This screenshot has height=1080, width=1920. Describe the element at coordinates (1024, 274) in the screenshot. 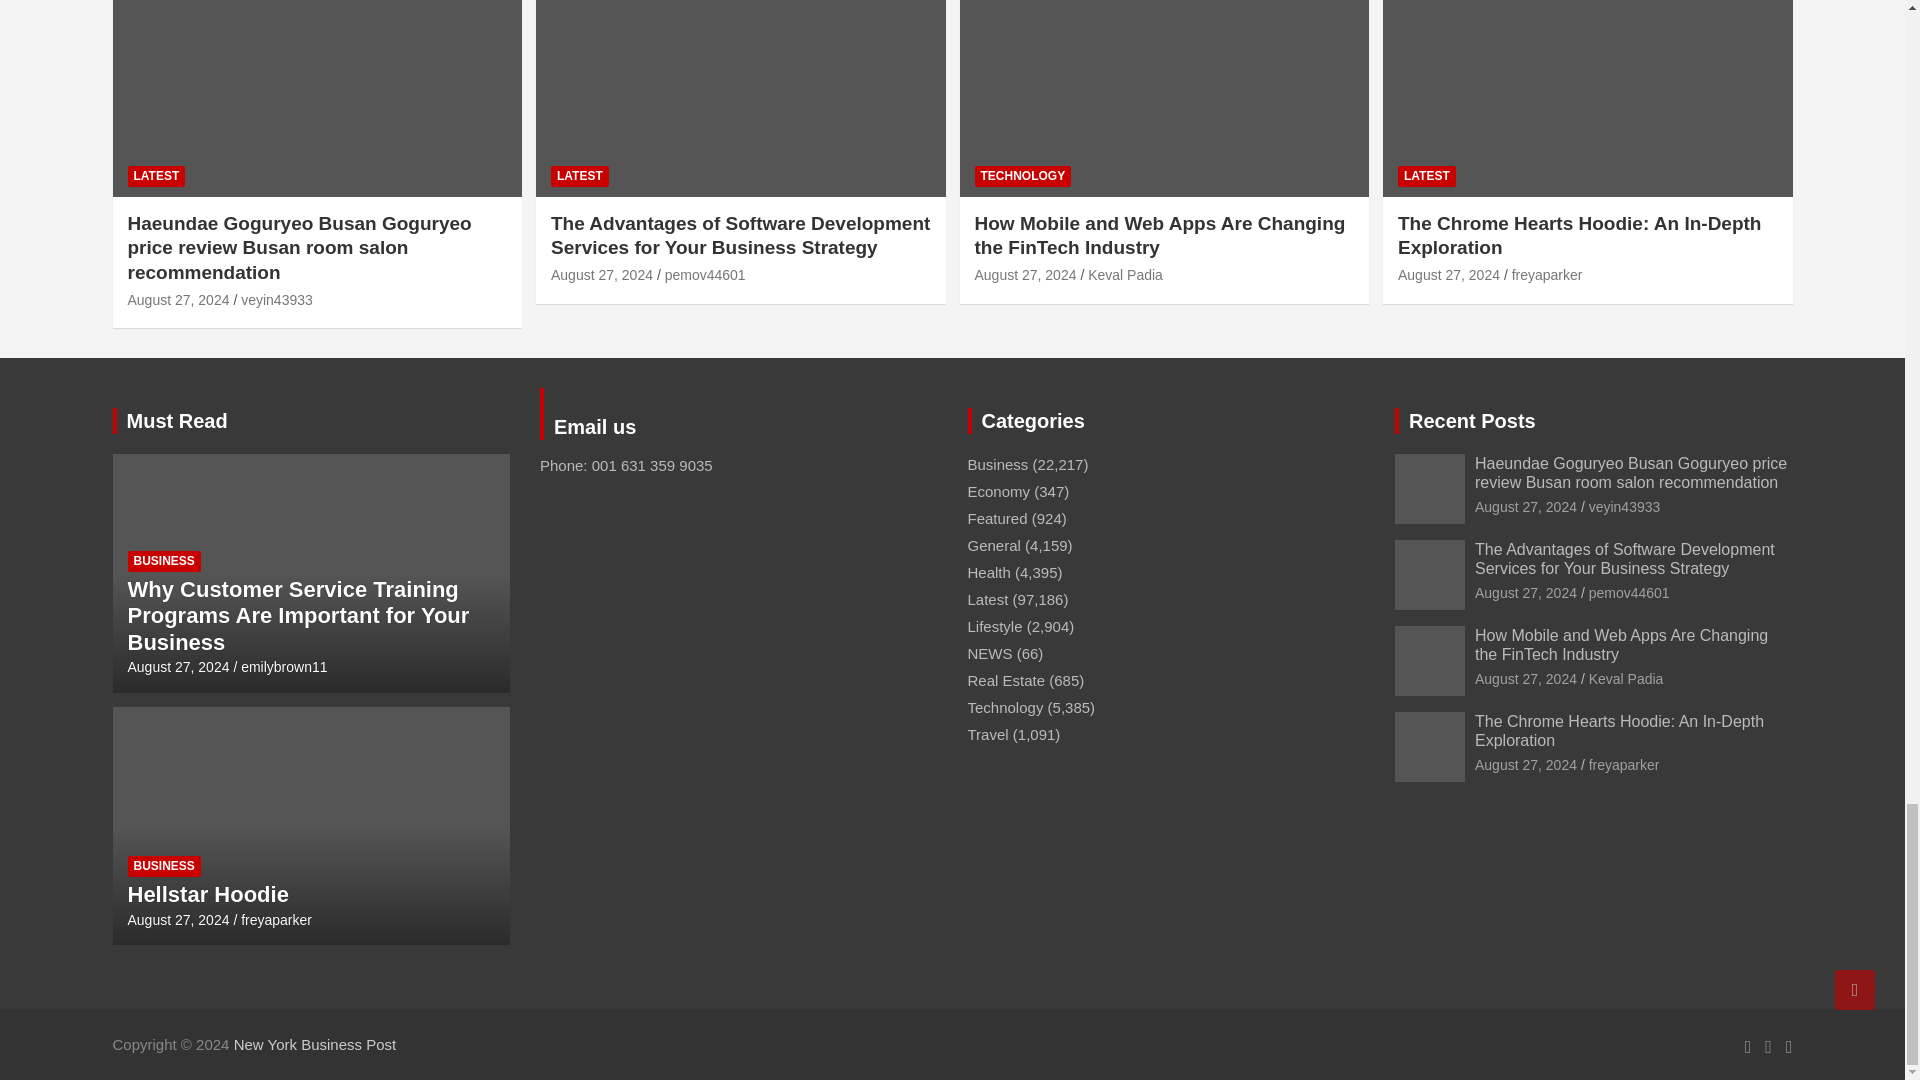

I see `How Mobile and Web Apps Are Changing the FinTech Industry` at that location.